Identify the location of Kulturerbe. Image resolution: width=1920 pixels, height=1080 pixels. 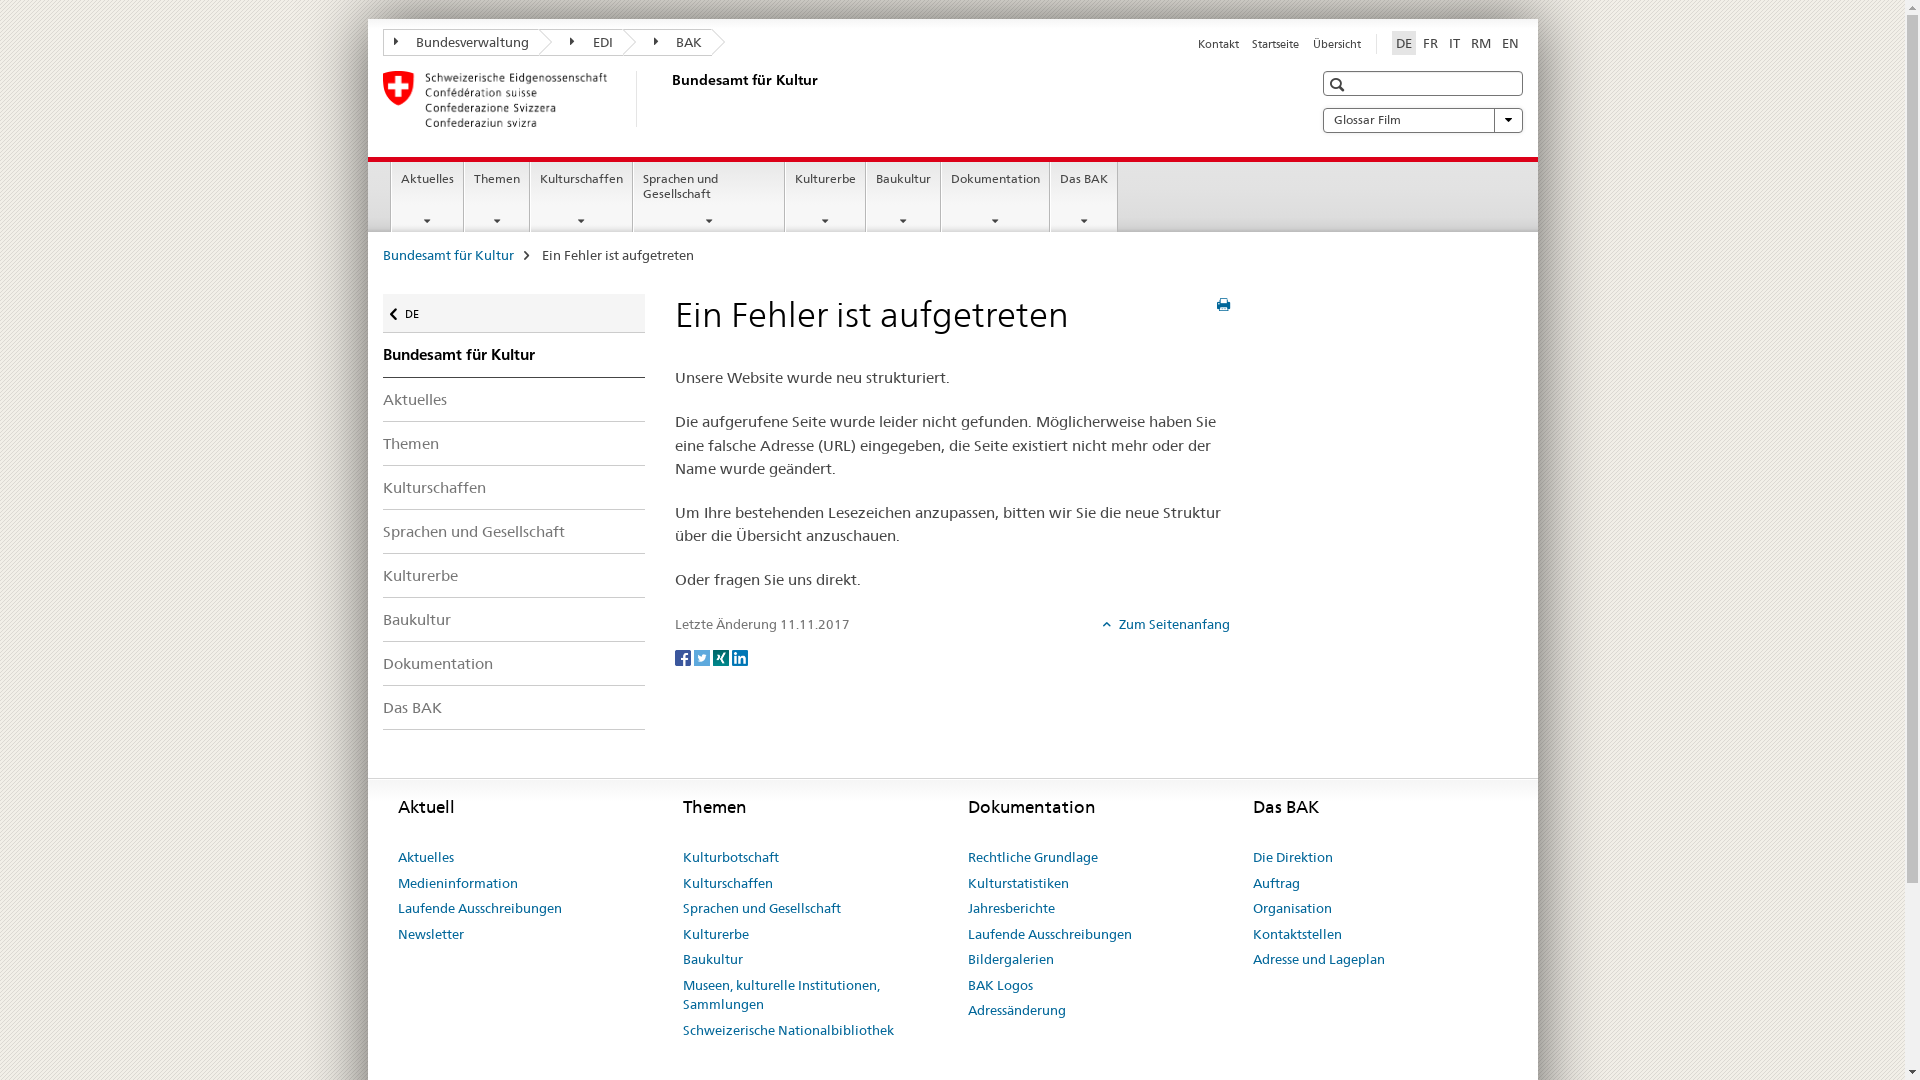
(715, 935).